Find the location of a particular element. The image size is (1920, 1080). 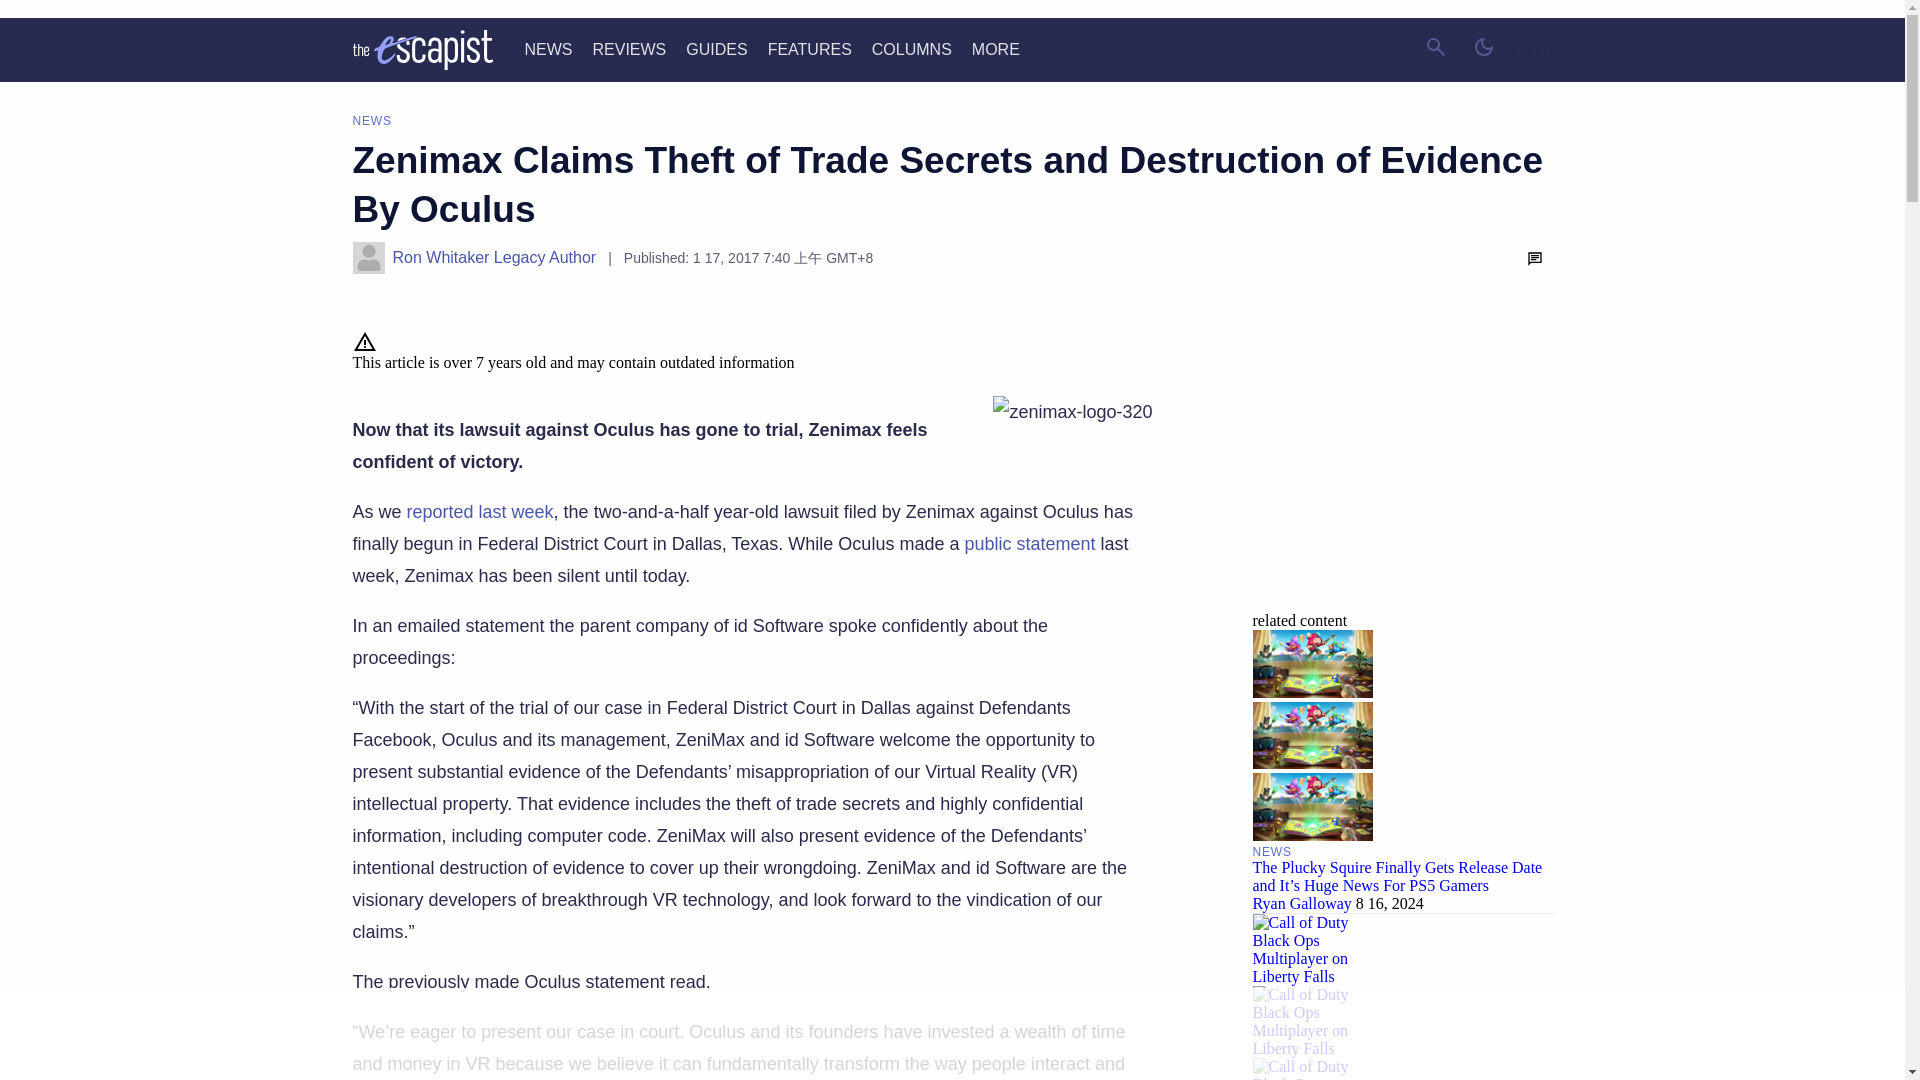

Login is located at coordinates (1532, 50).